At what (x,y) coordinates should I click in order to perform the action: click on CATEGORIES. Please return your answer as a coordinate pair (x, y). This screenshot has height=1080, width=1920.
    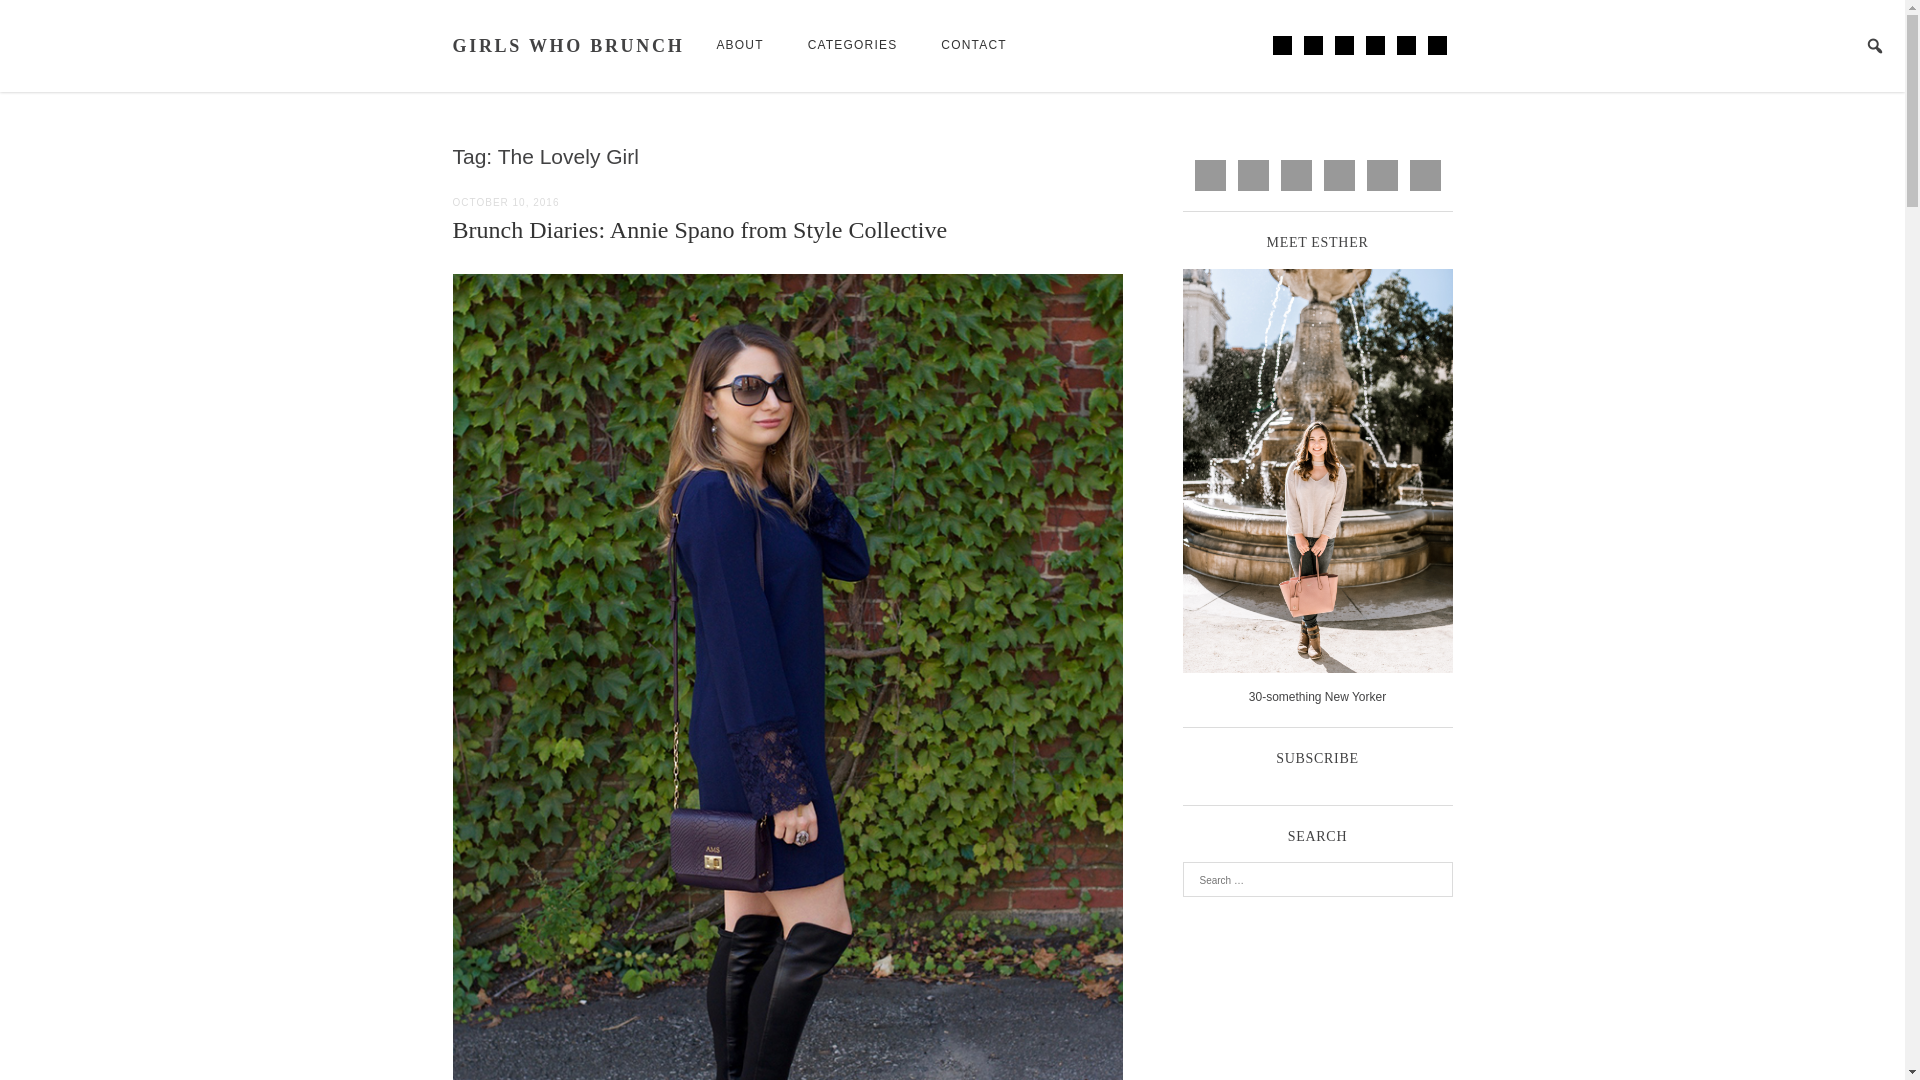
    Looking at the image, I should click on (852, 46).